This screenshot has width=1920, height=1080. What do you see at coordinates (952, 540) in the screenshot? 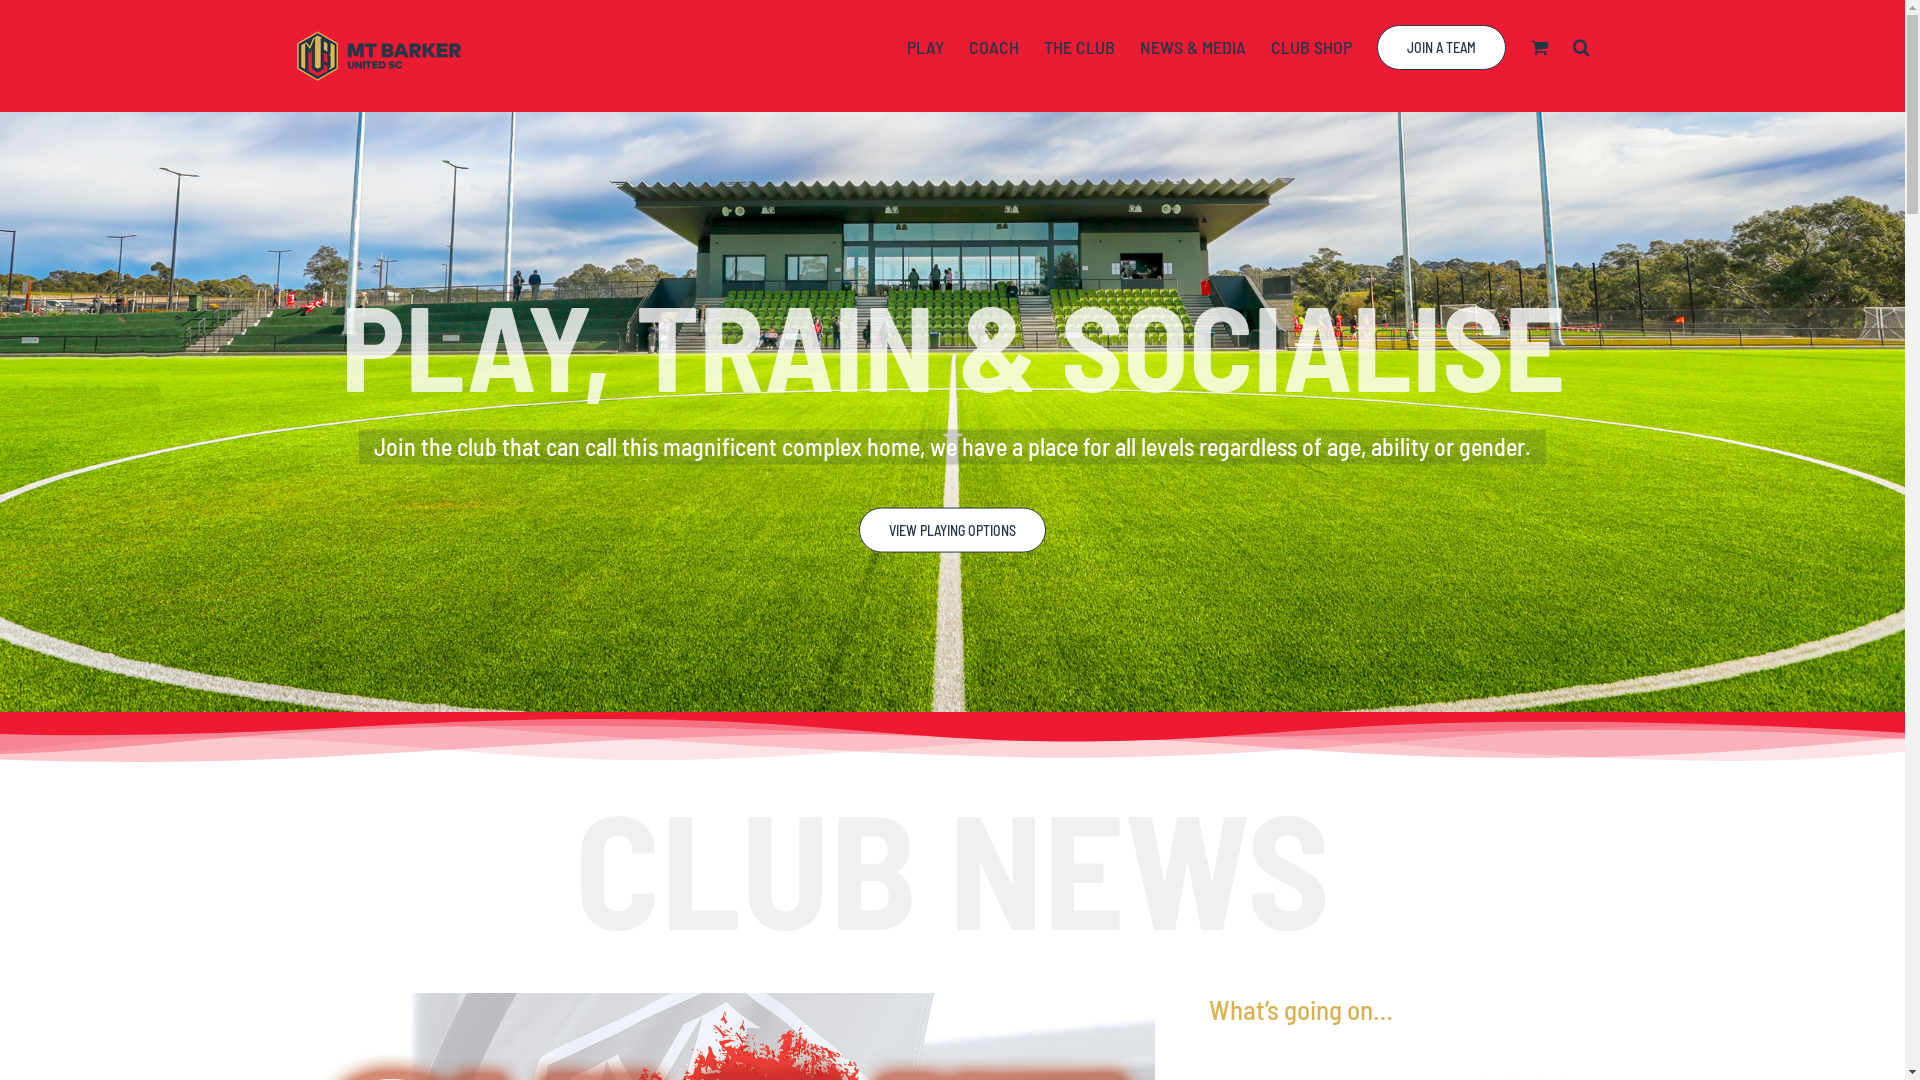
I see `VIEW PLAYING OPTIONS` at bounding box center [952, 540].